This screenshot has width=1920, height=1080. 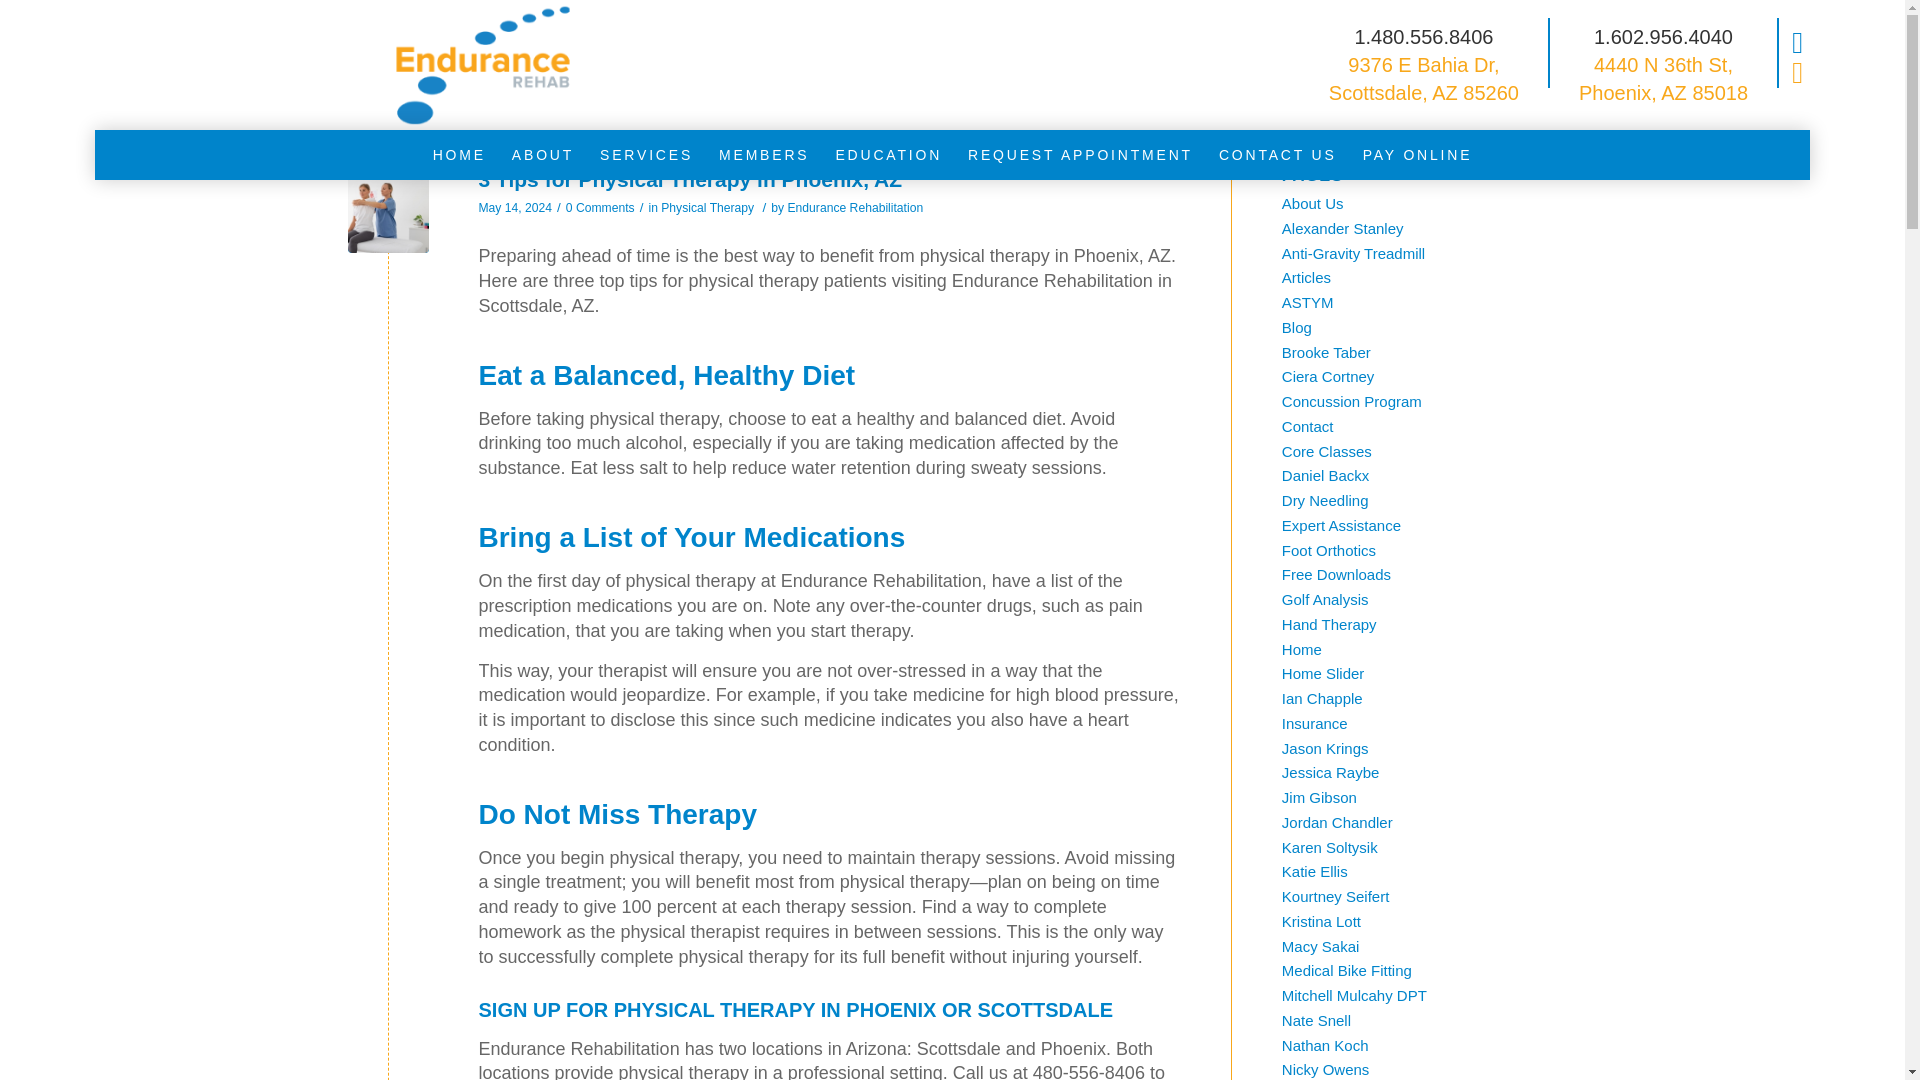 What do you see at coordinates (690, 180) in the screenshot?
I see `Permanent Link: 3 Tips for Physical Therapy in Phoenix, AZ` at bounding box center [690, 180].